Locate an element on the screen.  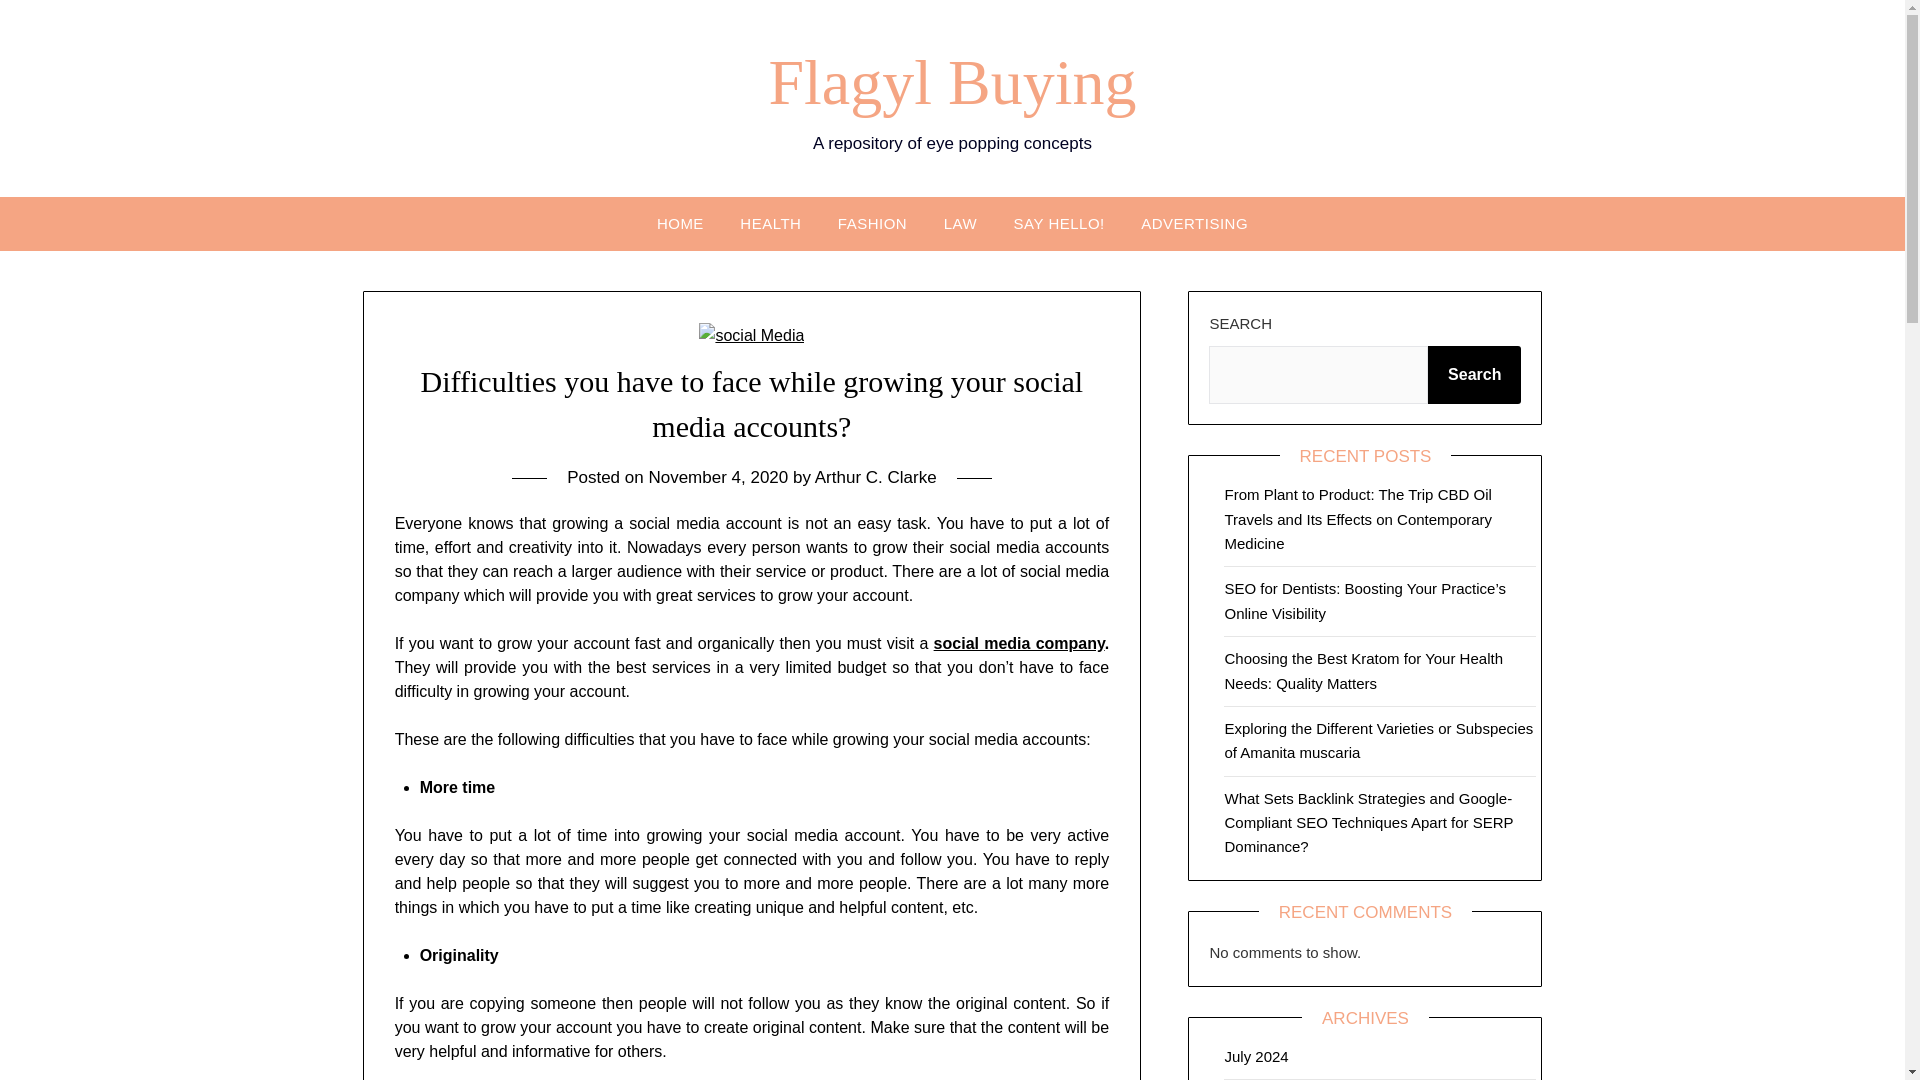
Arthur C. Clarke is located at coordinates (875, 477).